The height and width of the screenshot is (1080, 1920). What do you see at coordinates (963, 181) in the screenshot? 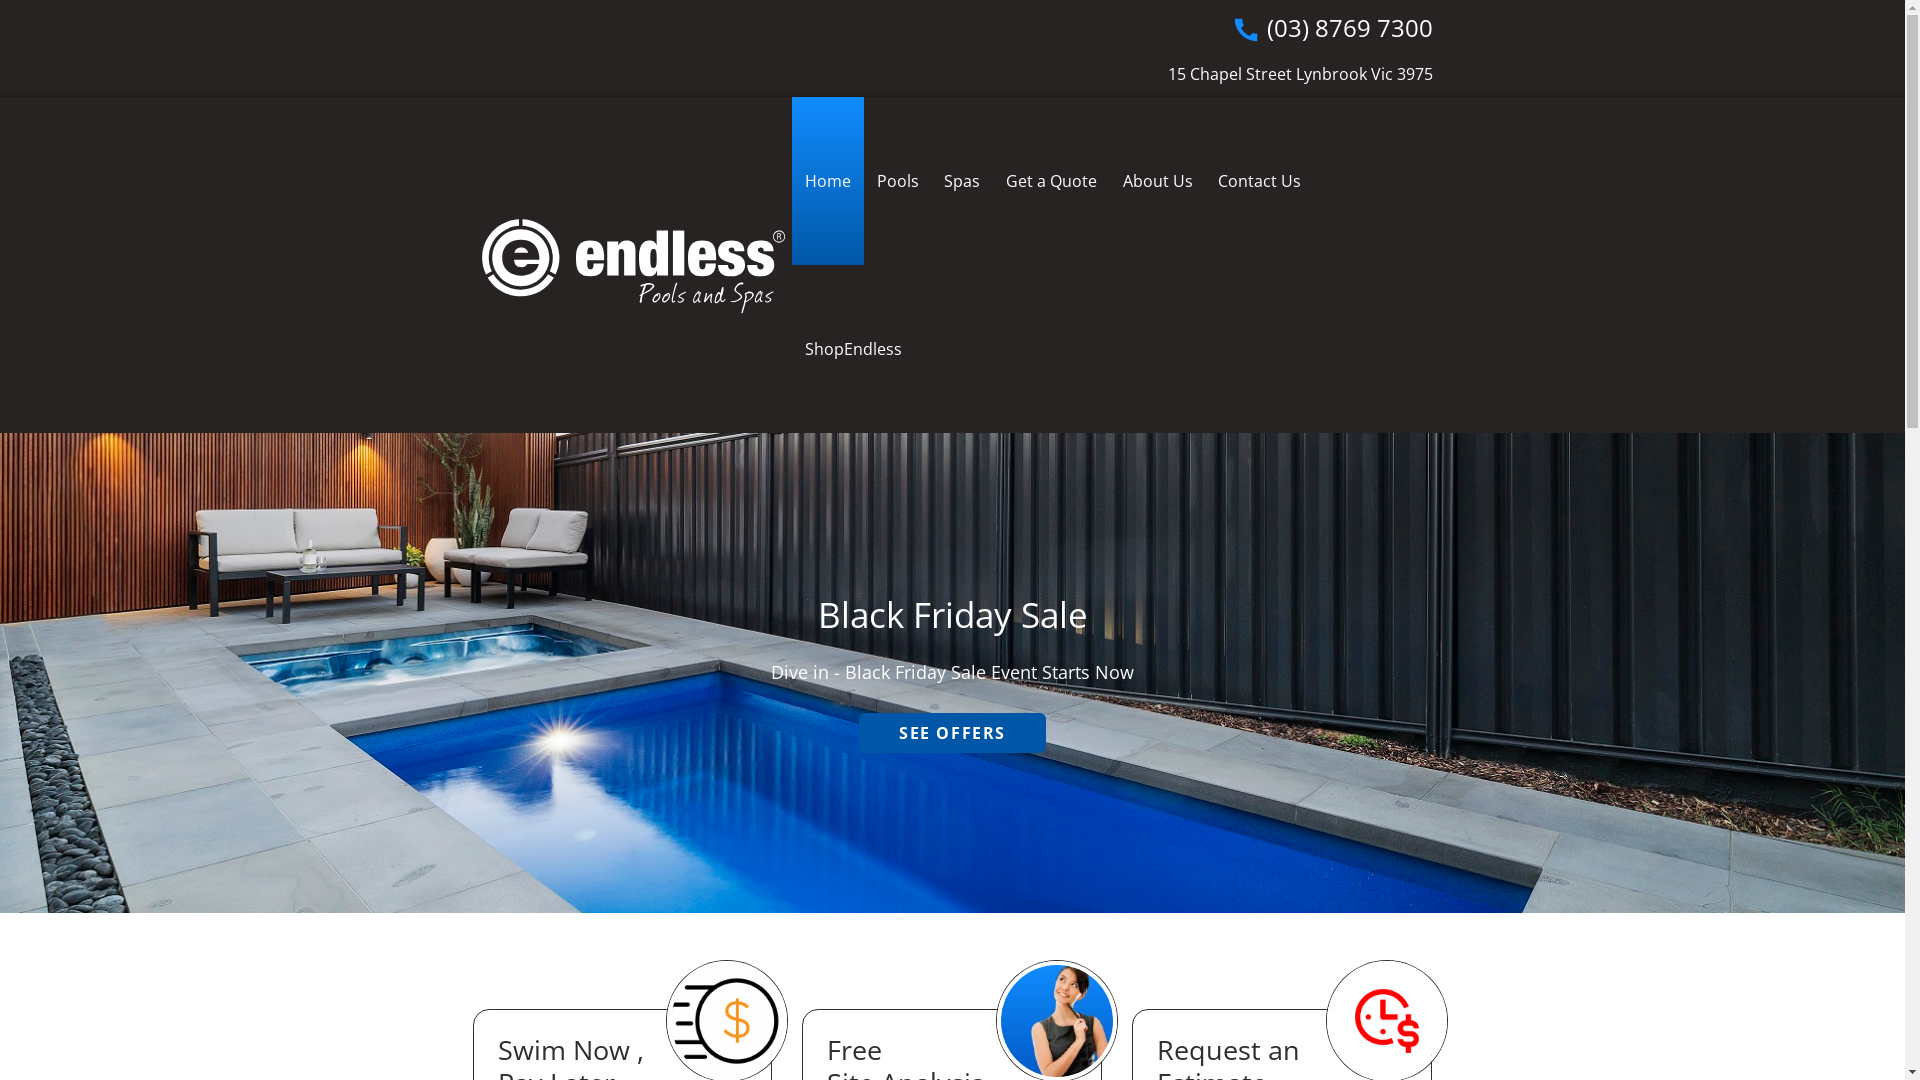
I see `Spas` at bounding box center [963, 181].